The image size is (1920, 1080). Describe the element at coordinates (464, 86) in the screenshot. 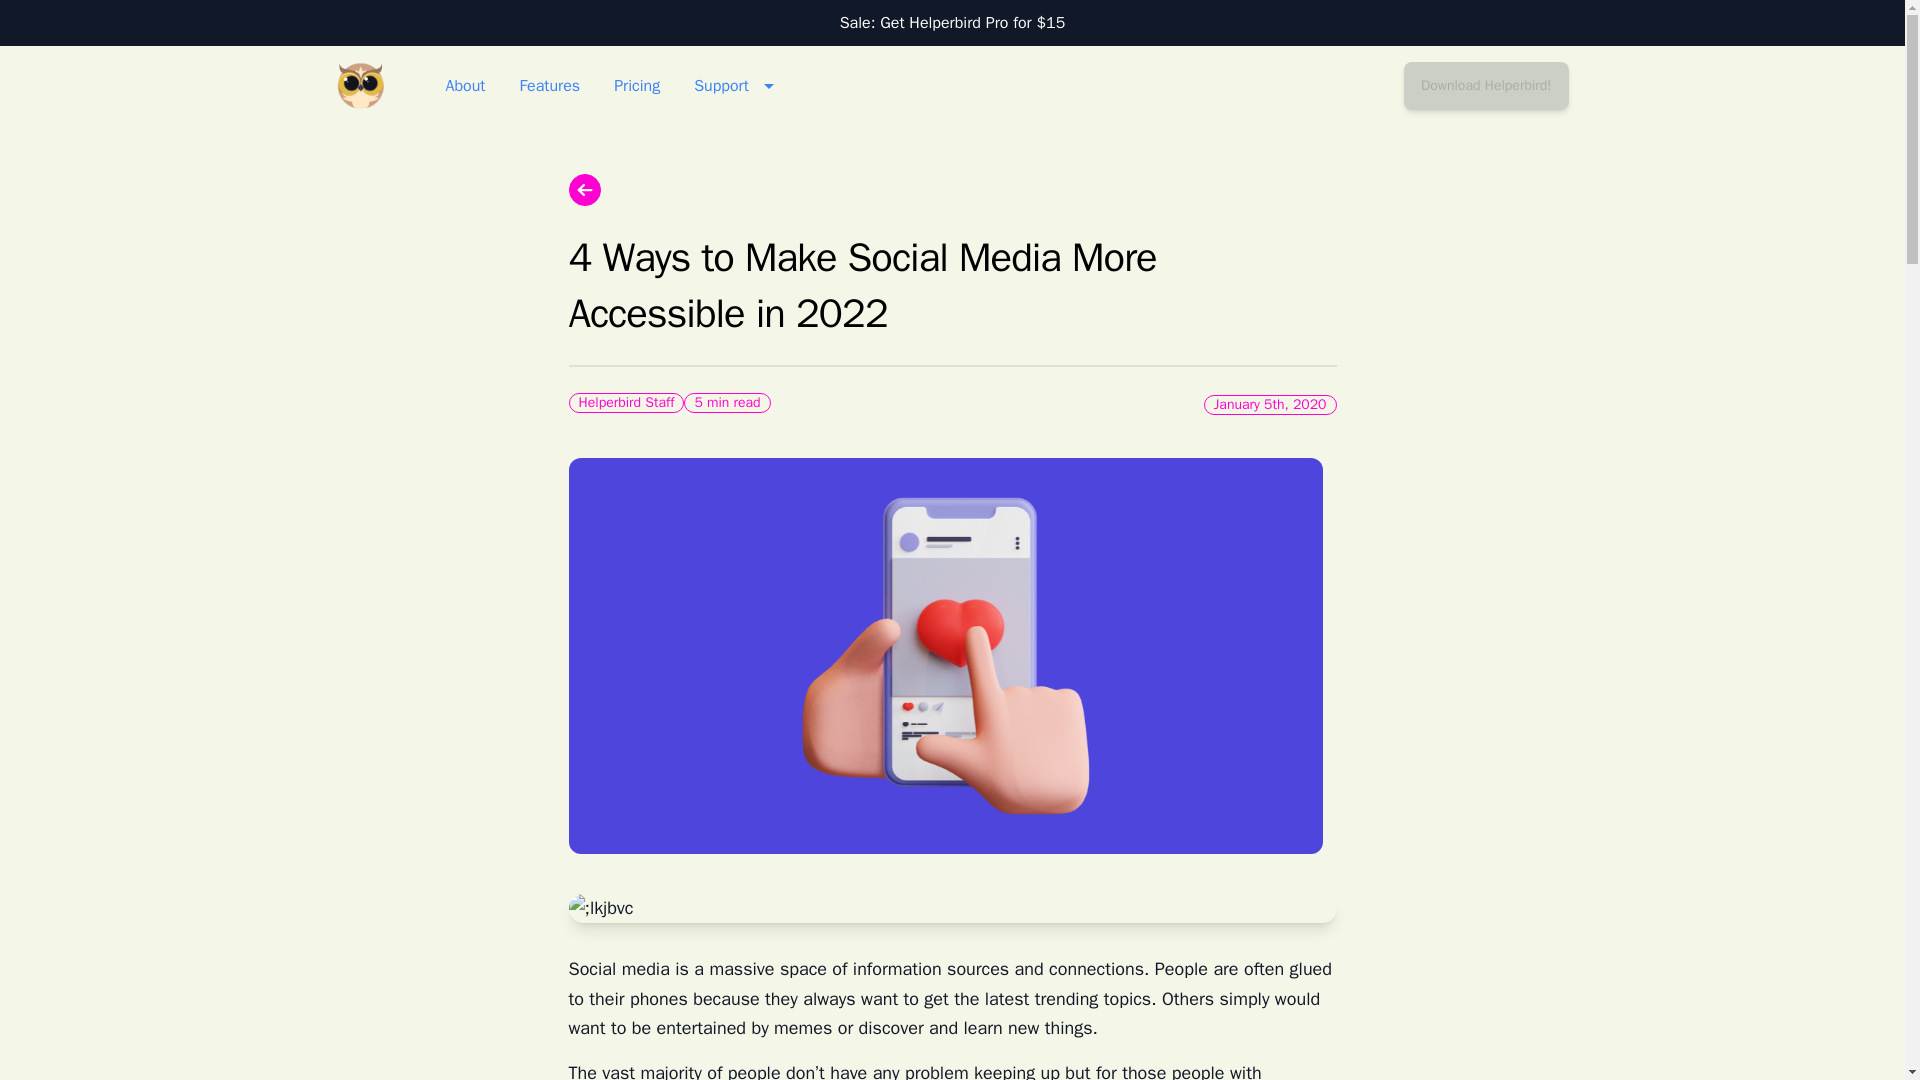

I see `About` at that location.